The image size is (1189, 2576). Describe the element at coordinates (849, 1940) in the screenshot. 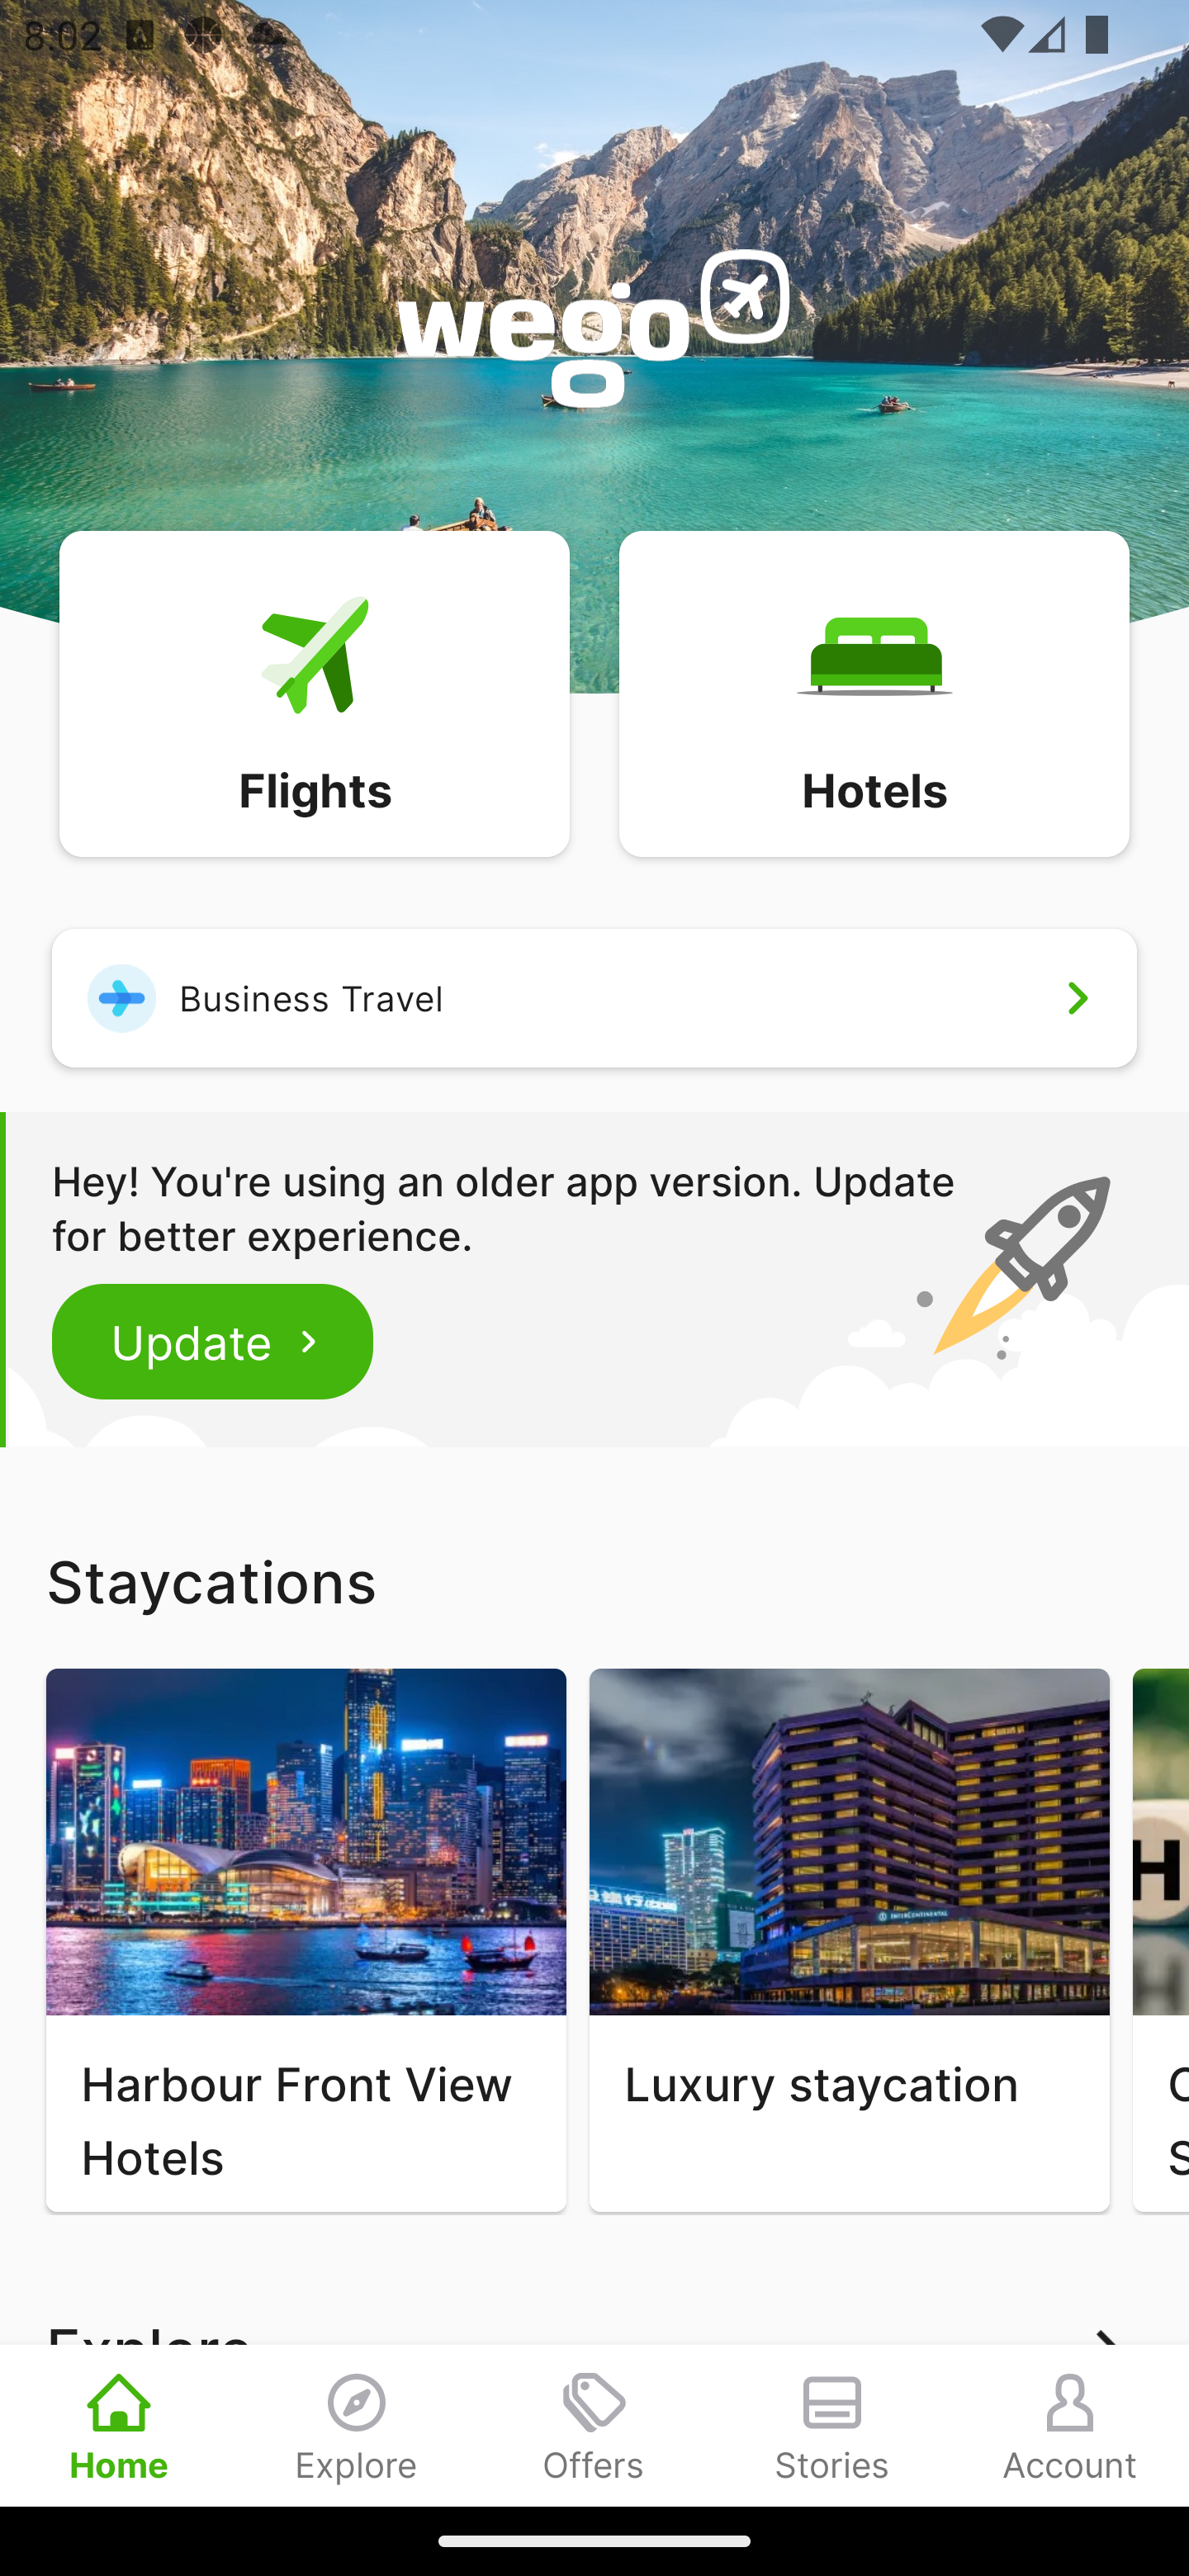

I see `Luxury staycation` at that location.